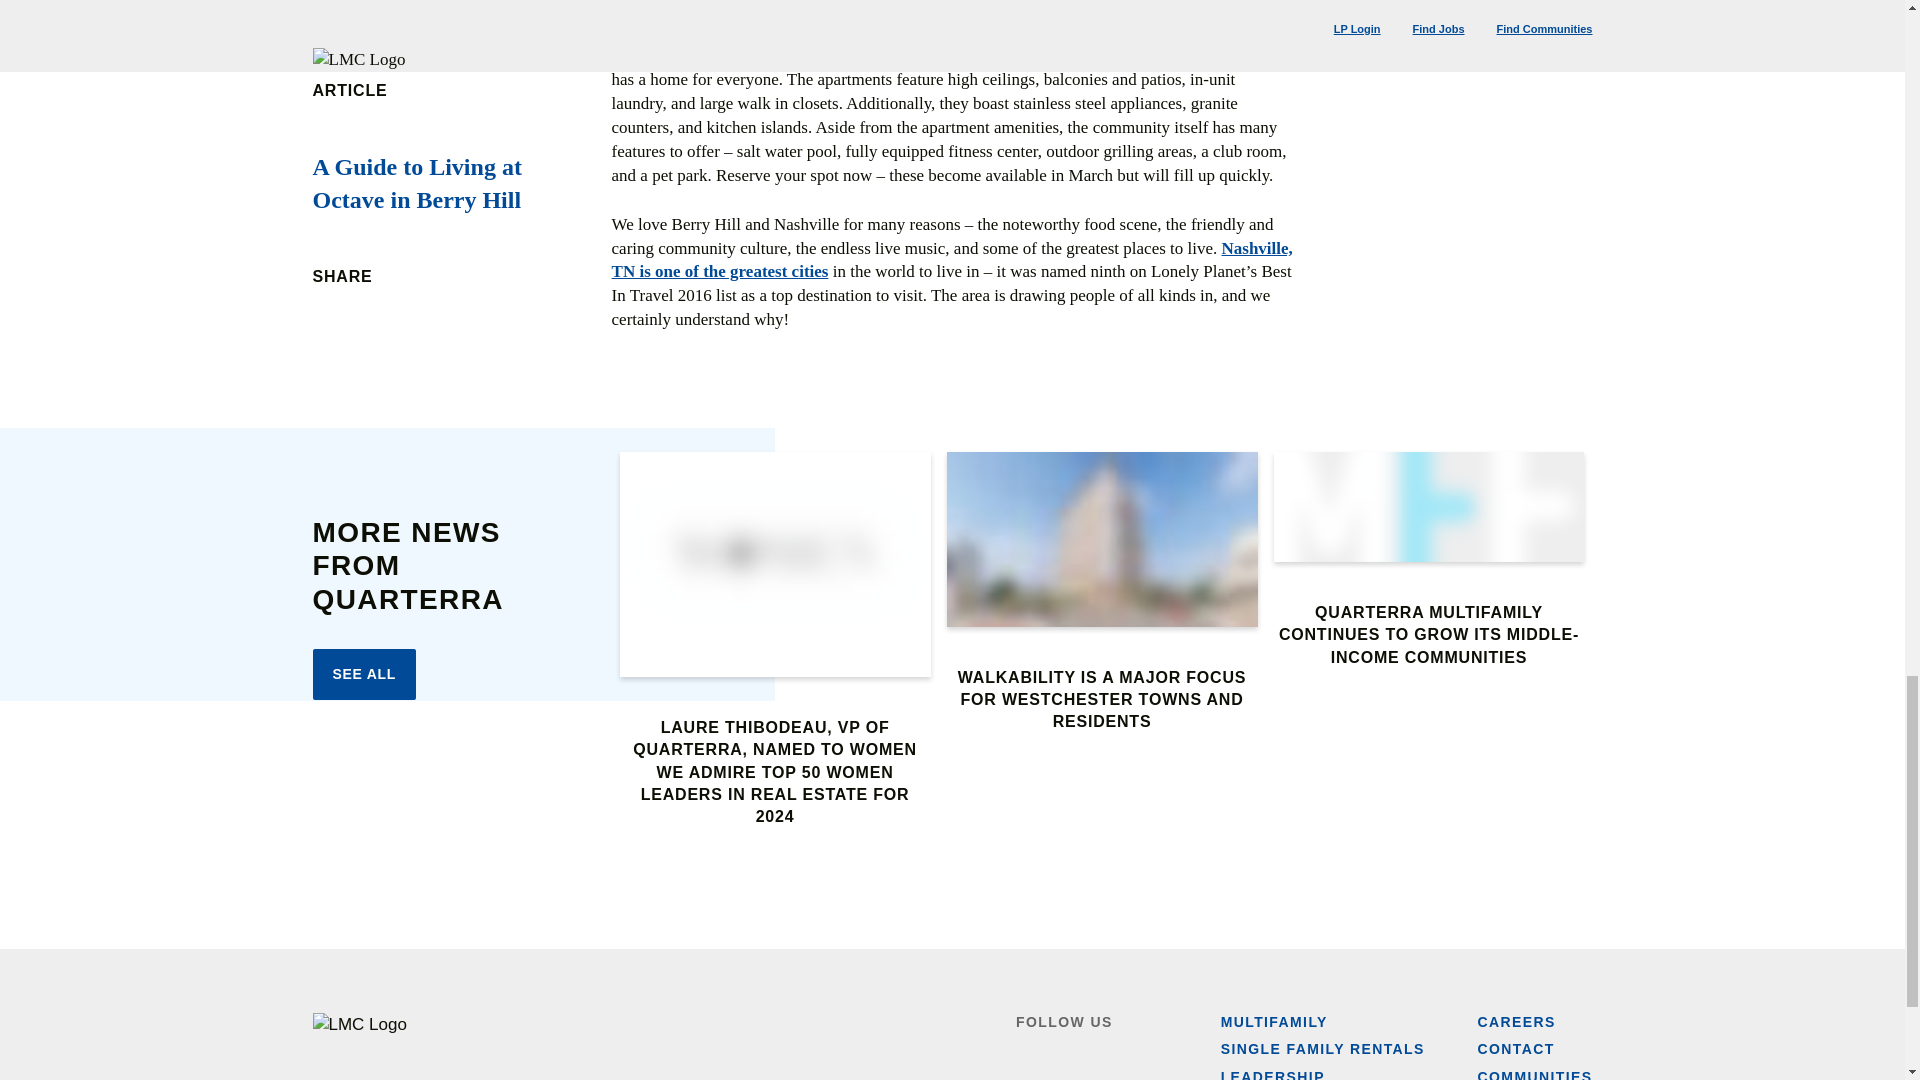 This screenshot has height=1080, width=1920. I want to click on CAREERS, so click(1516, 1022).